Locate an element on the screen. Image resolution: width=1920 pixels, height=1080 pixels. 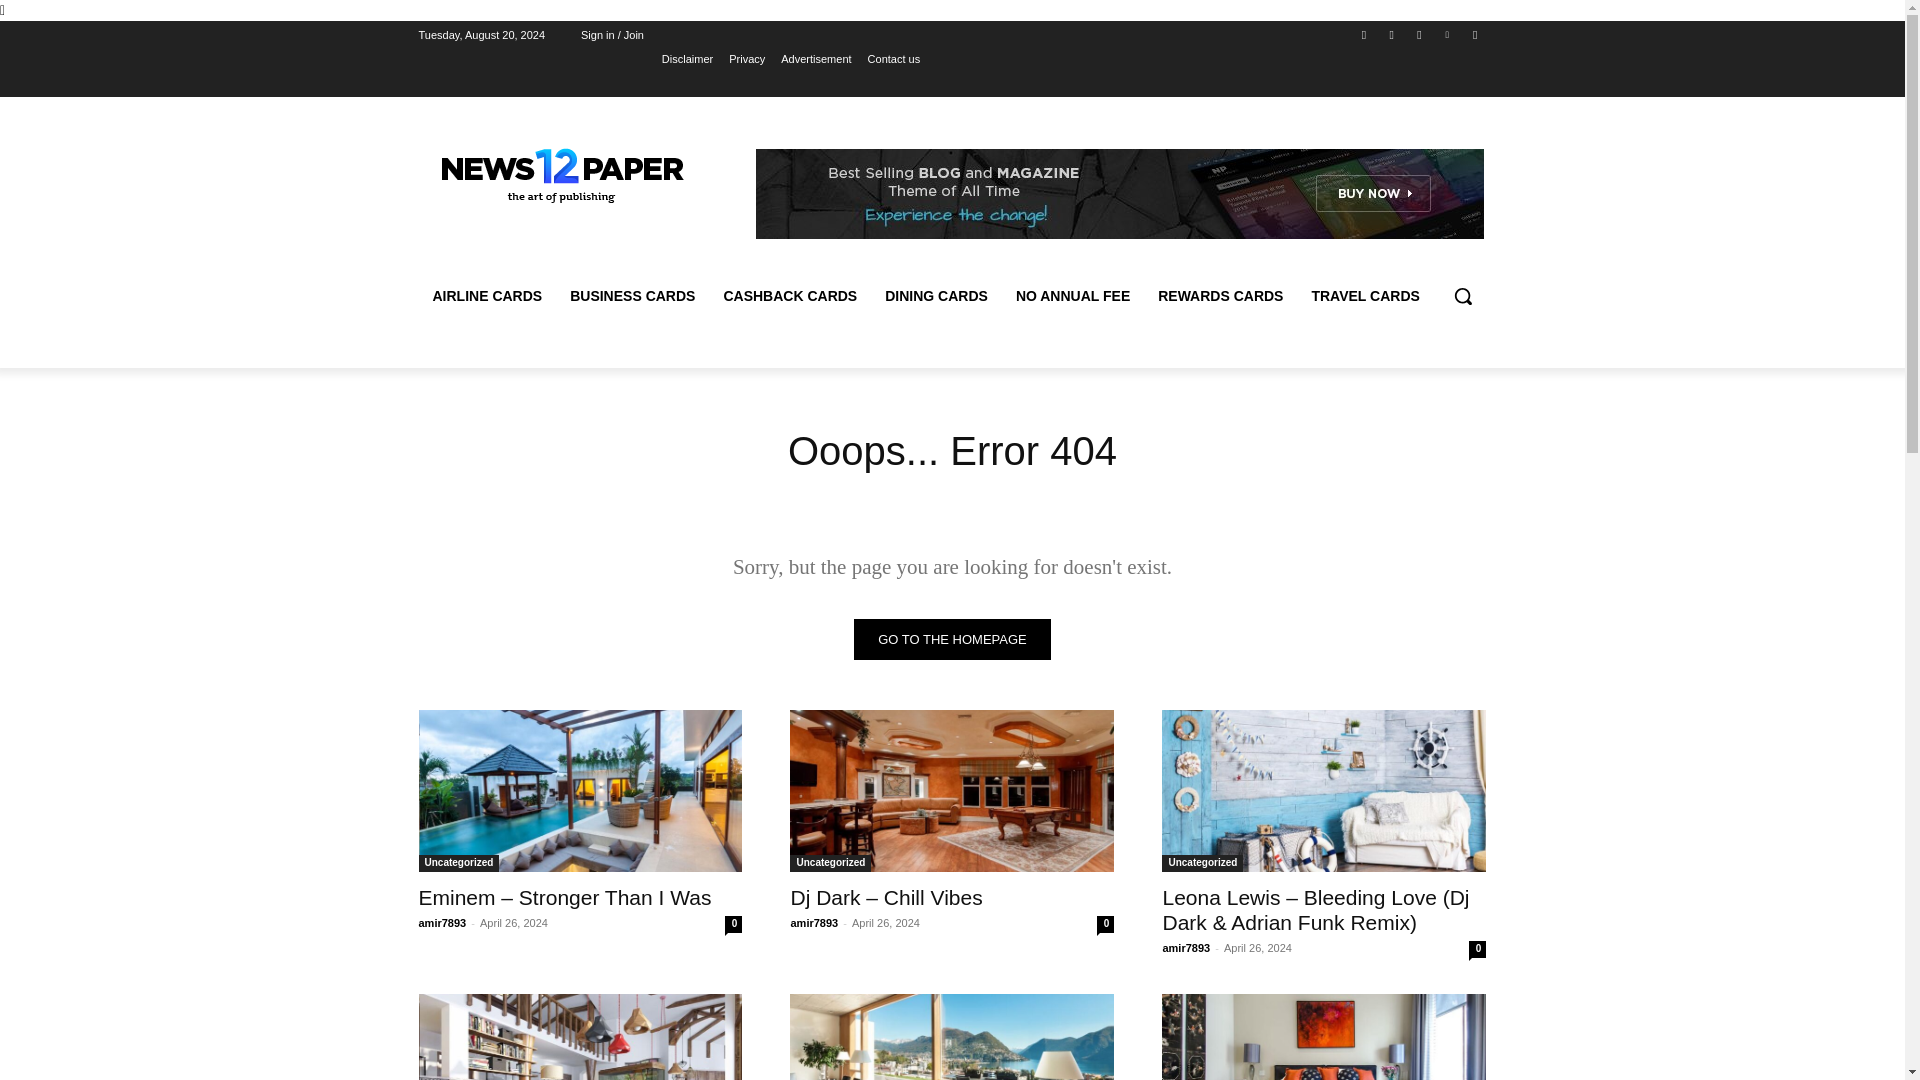
AIRLINE CARDS is located at coordinates (487, 296).